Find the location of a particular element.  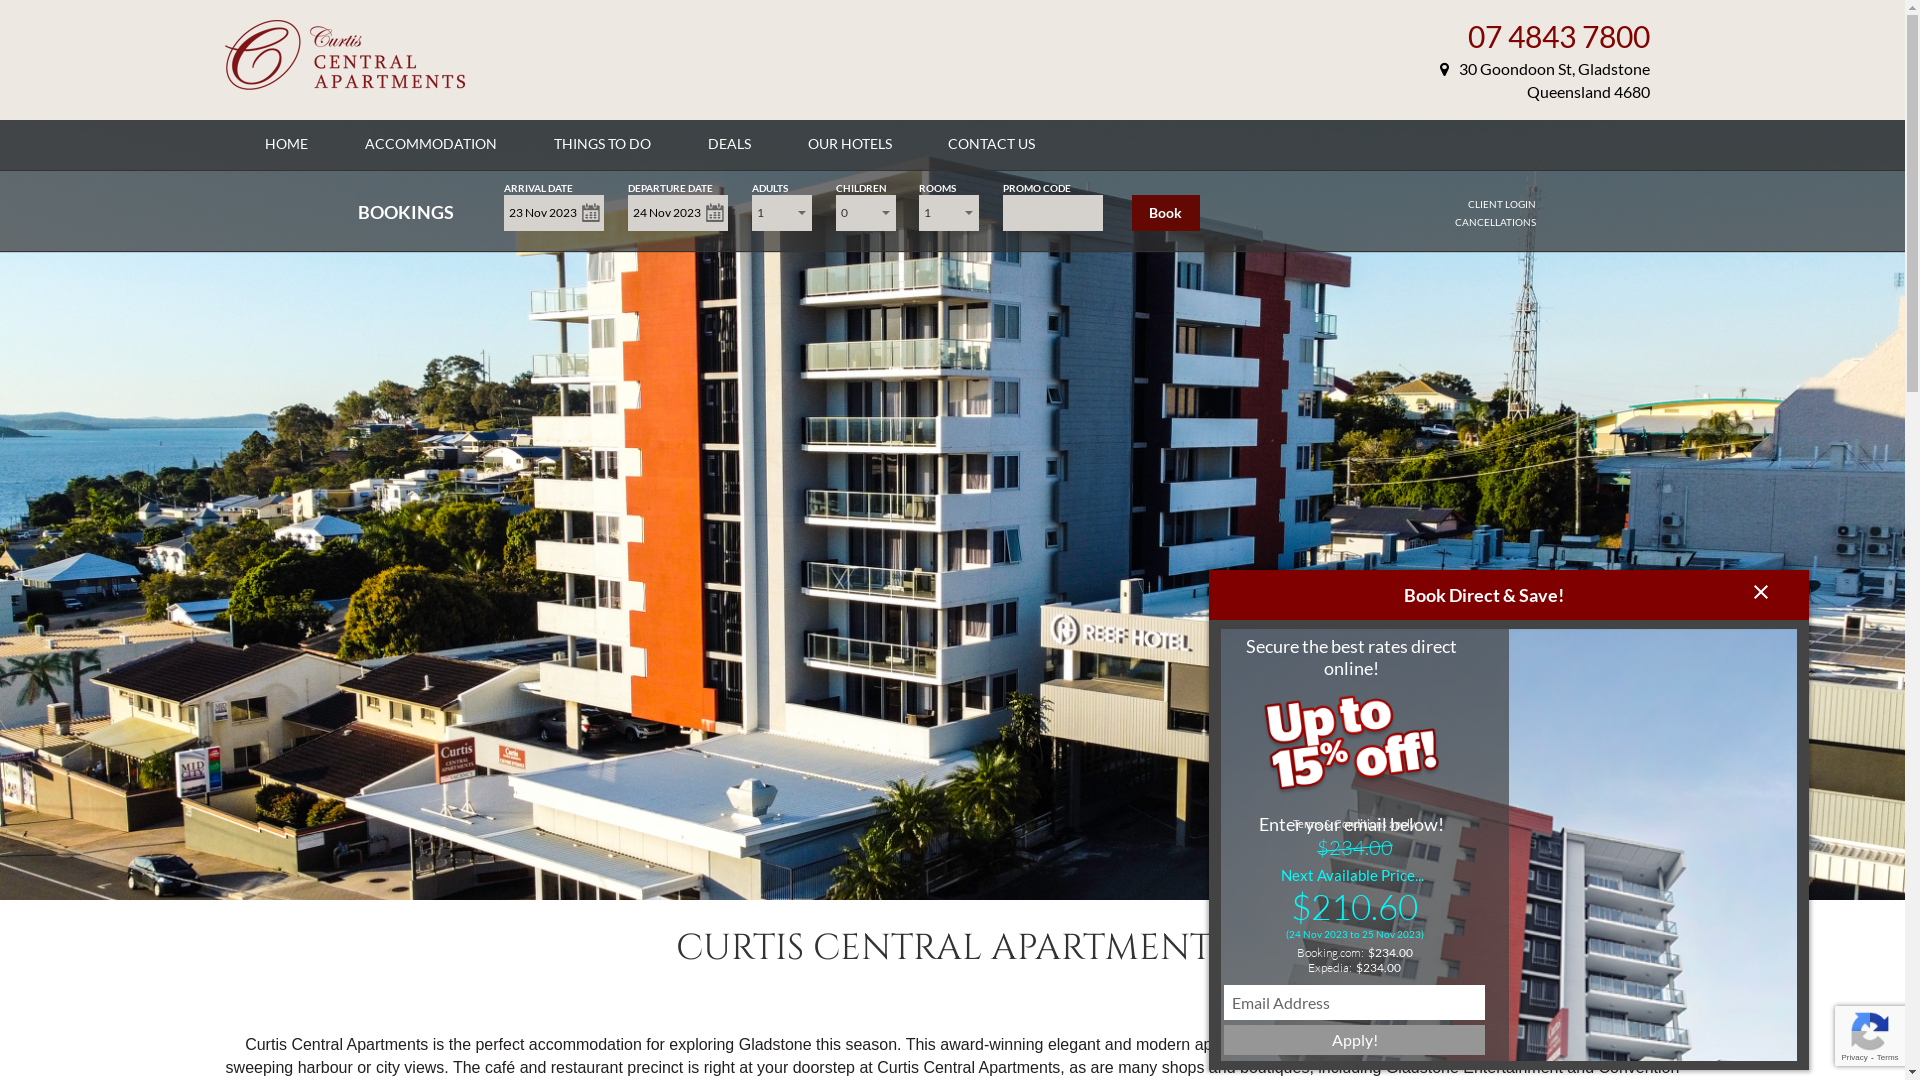

CANCELLATIONS is located at coordinates (1496, 222).